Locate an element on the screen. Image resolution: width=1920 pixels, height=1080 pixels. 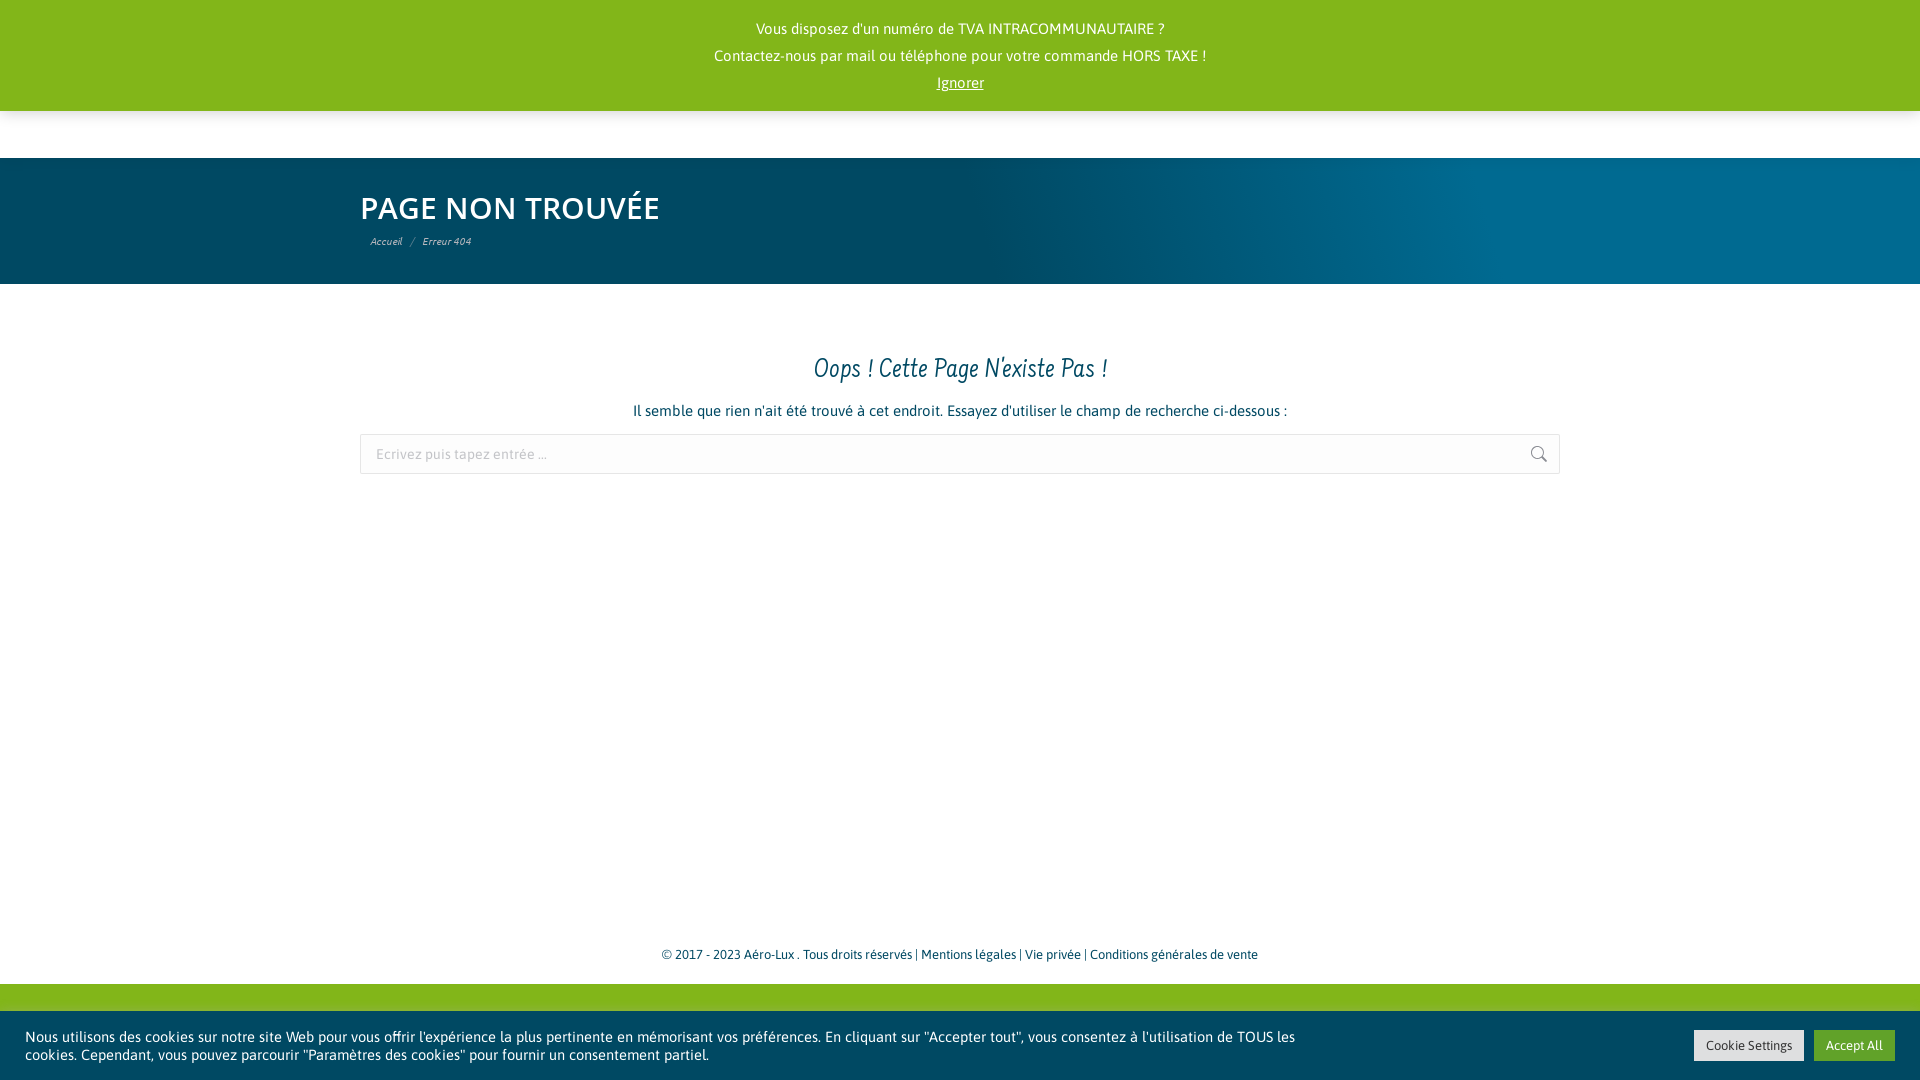
YouTube page opens in new window is located at coordinates (408, 19).